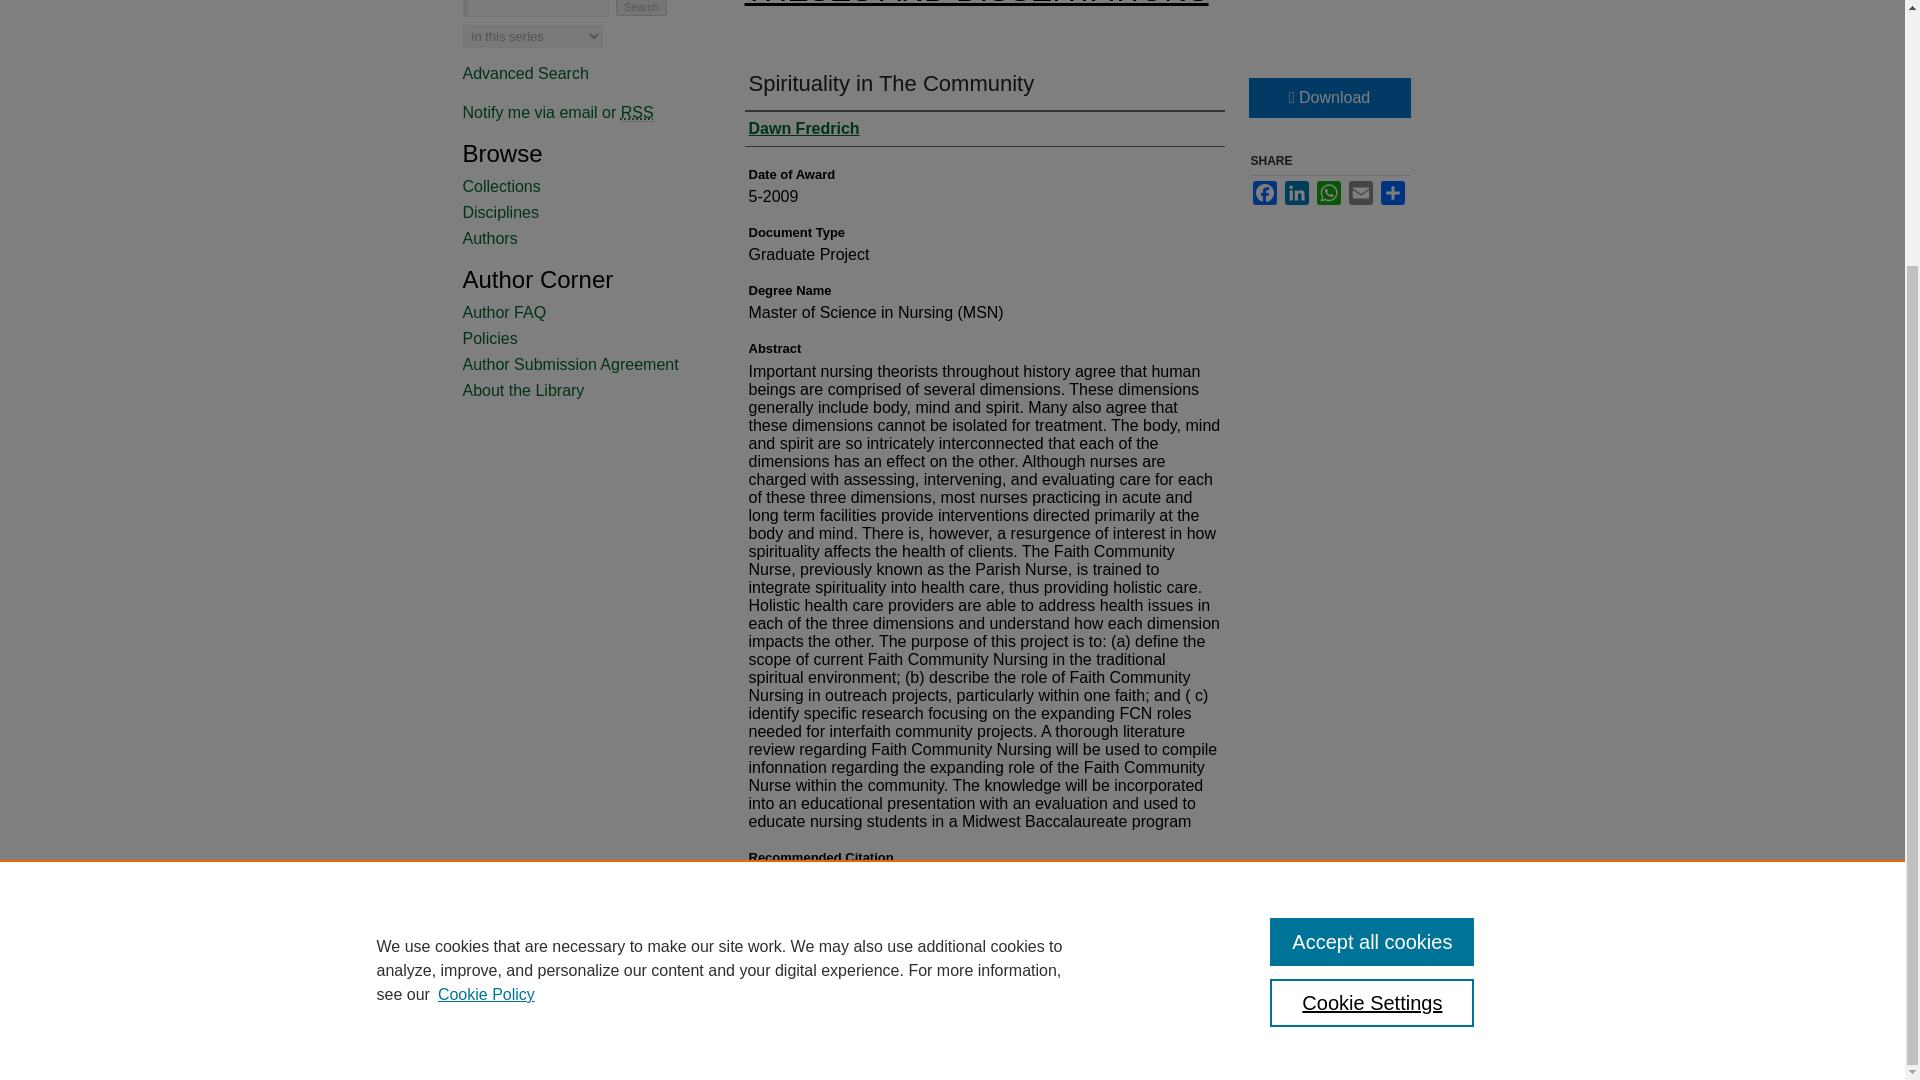 This screenshot has width=1920, height=1080. What do you see at coordinates (641, 8) in the screenshot?
I see `Search` at bounding box center [641, 8].